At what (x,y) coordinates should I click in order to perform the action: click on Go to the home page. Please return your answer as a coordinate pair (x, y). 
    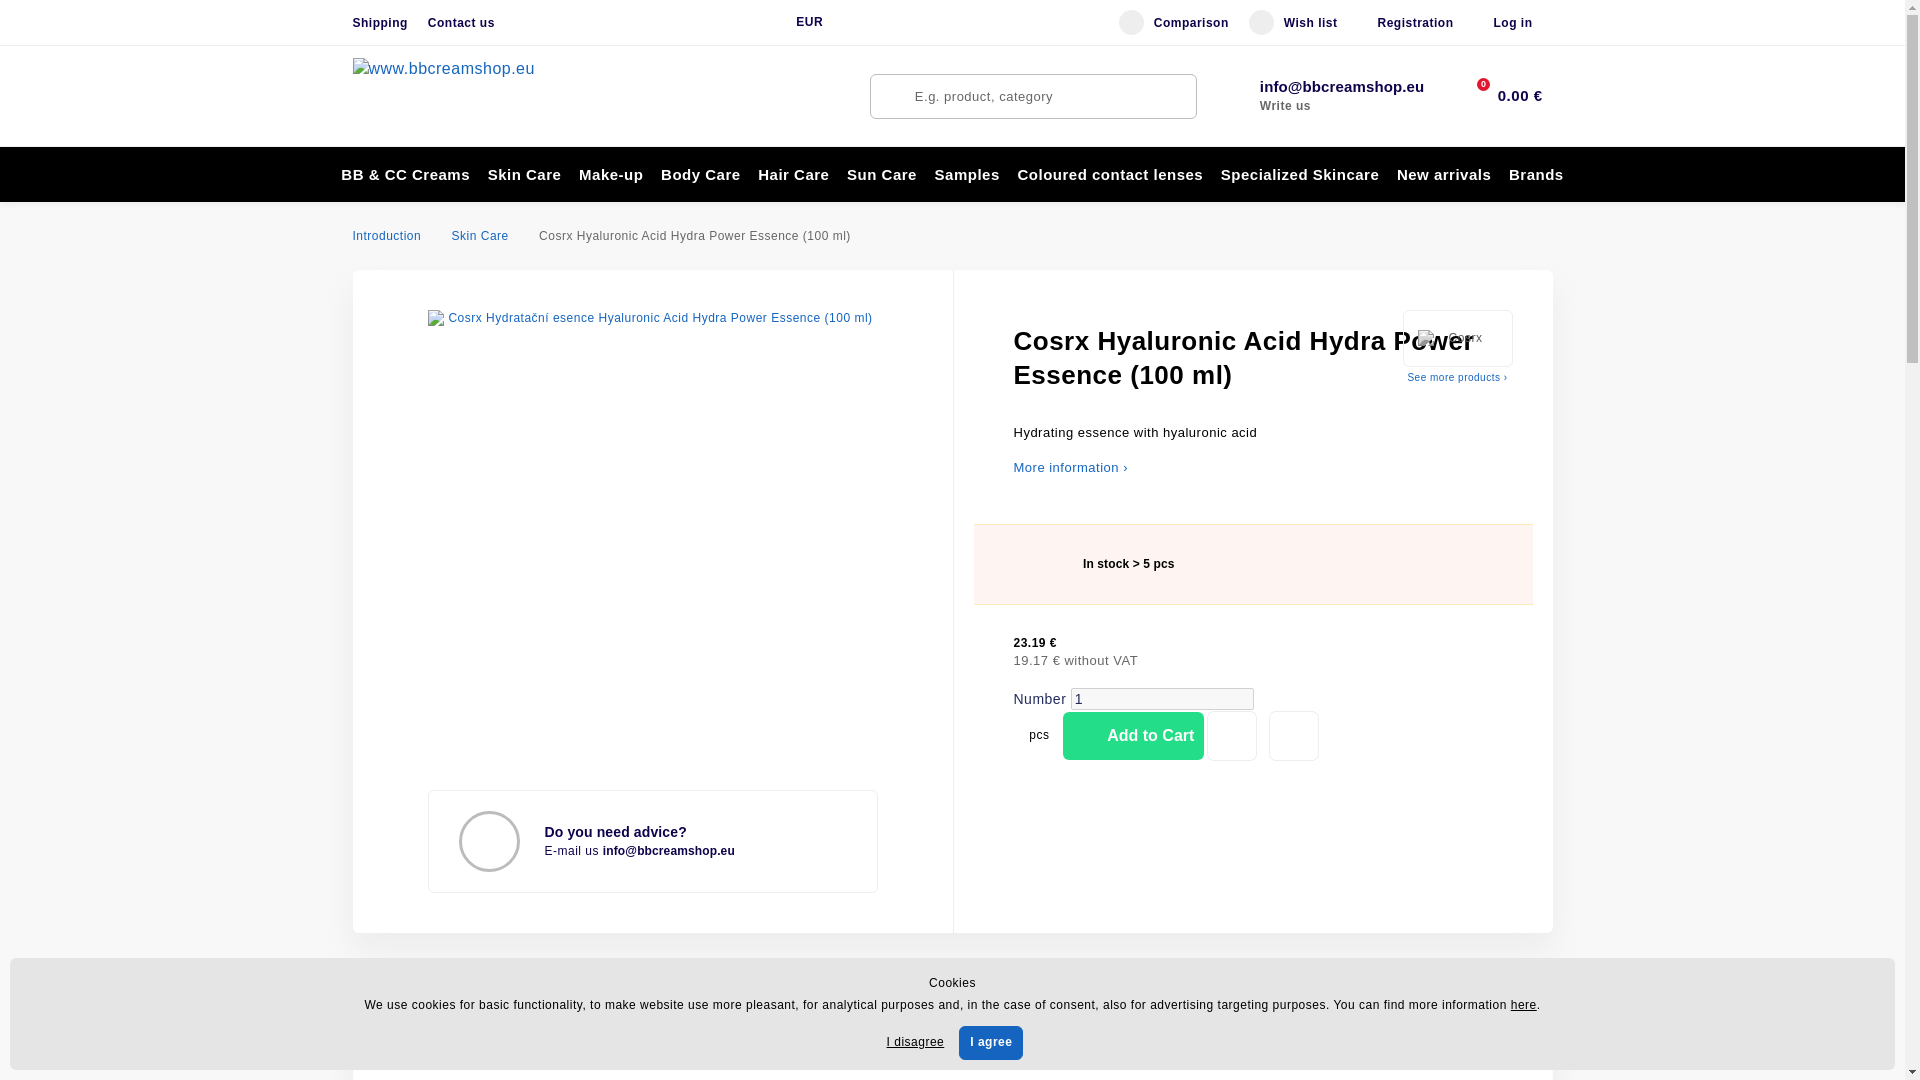
    Looking at the image, I should click on (466, 96).